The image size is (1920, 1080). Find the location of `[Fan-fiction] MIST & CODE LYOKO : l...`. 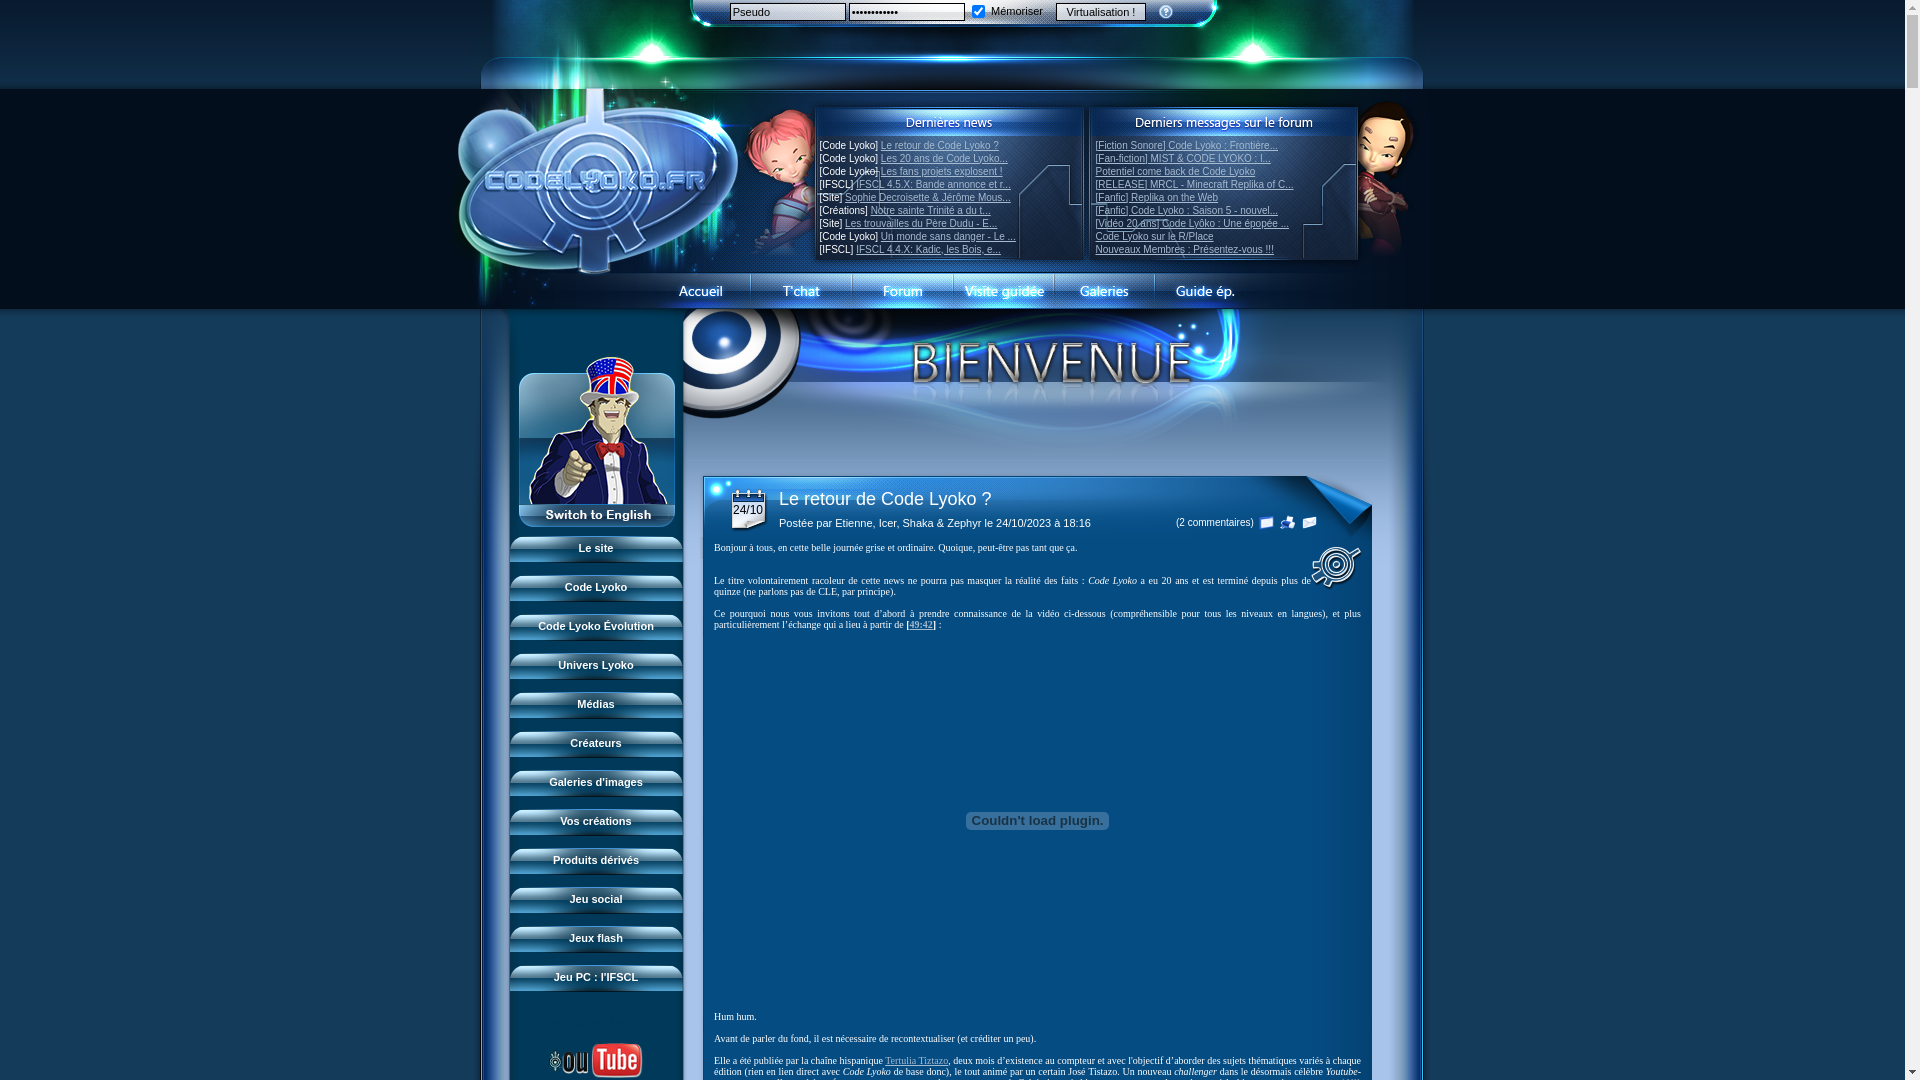

[Fan-fiction] MIST & CODE LYOKO : l... is located at coordinates (1184, 158).